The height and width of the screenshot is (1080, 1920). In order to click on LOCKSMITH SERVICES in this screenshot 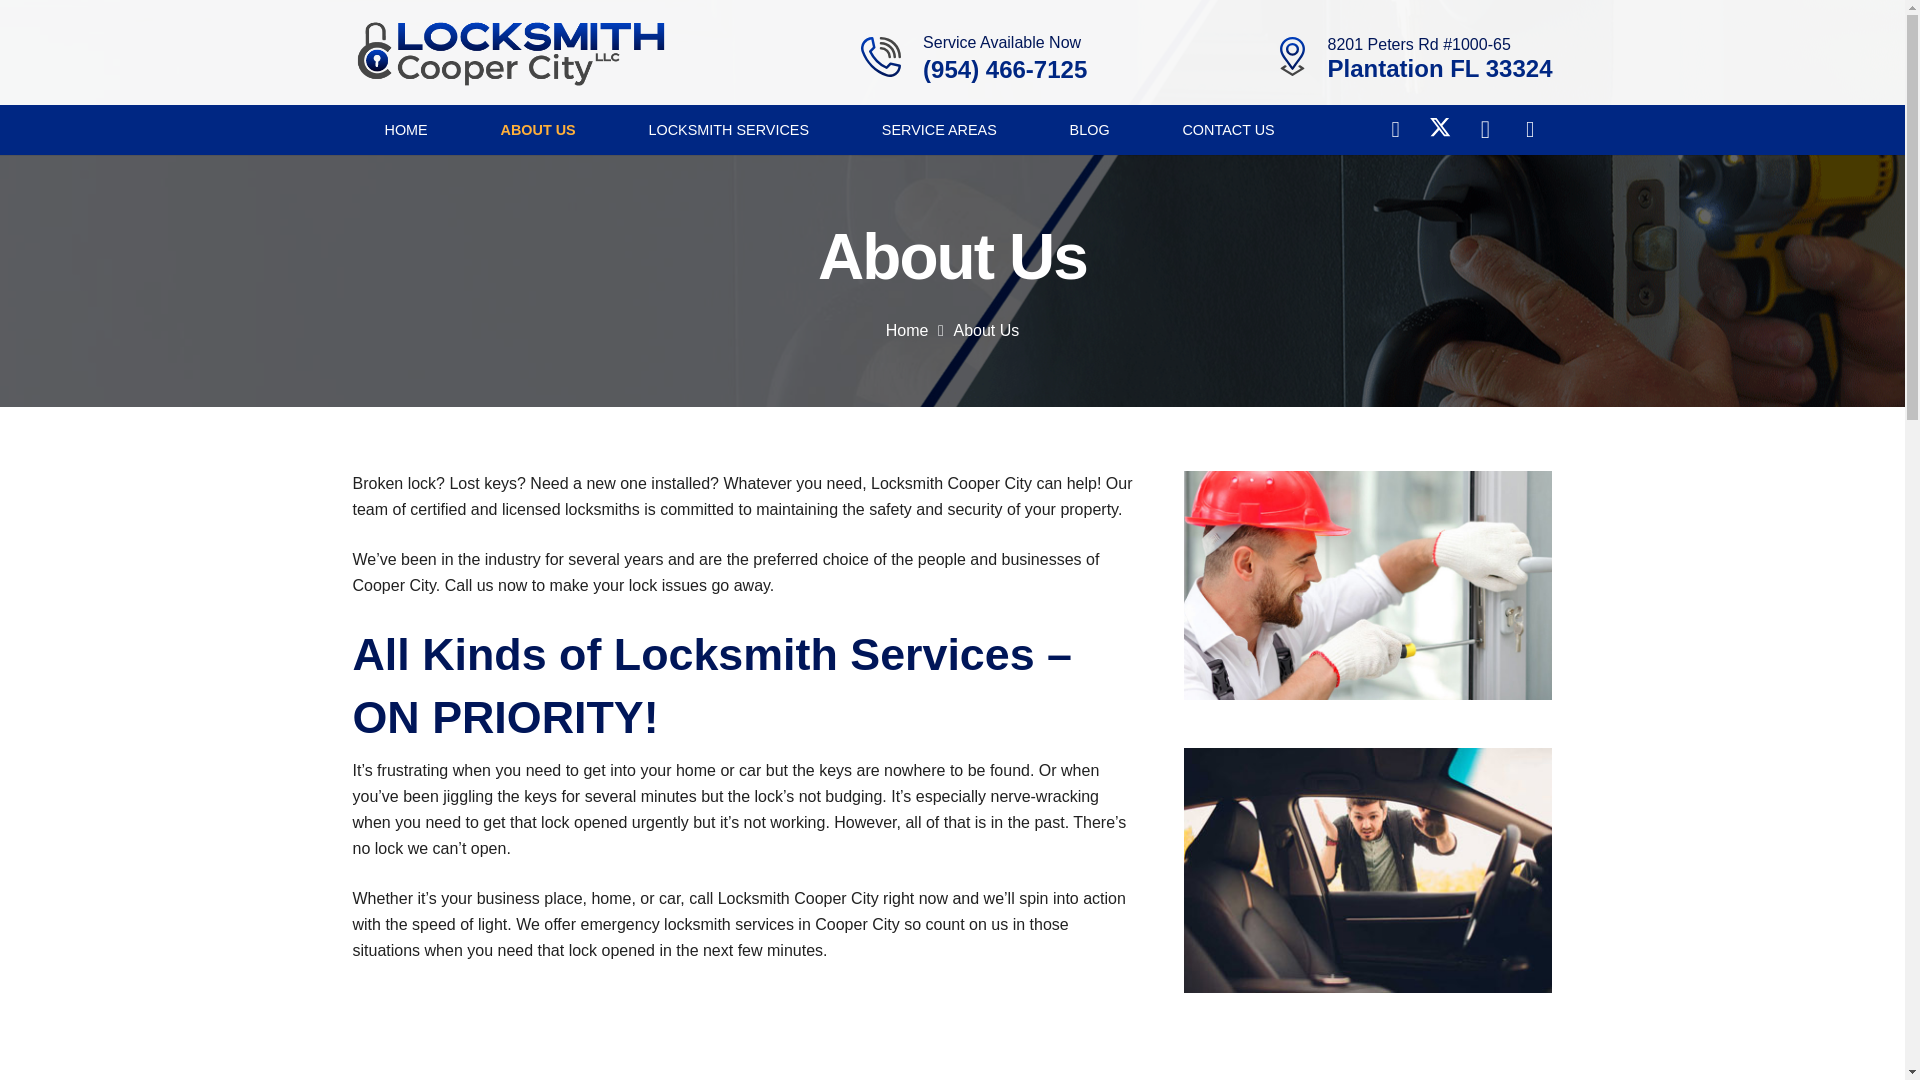, I will do `click(728, 130)`.